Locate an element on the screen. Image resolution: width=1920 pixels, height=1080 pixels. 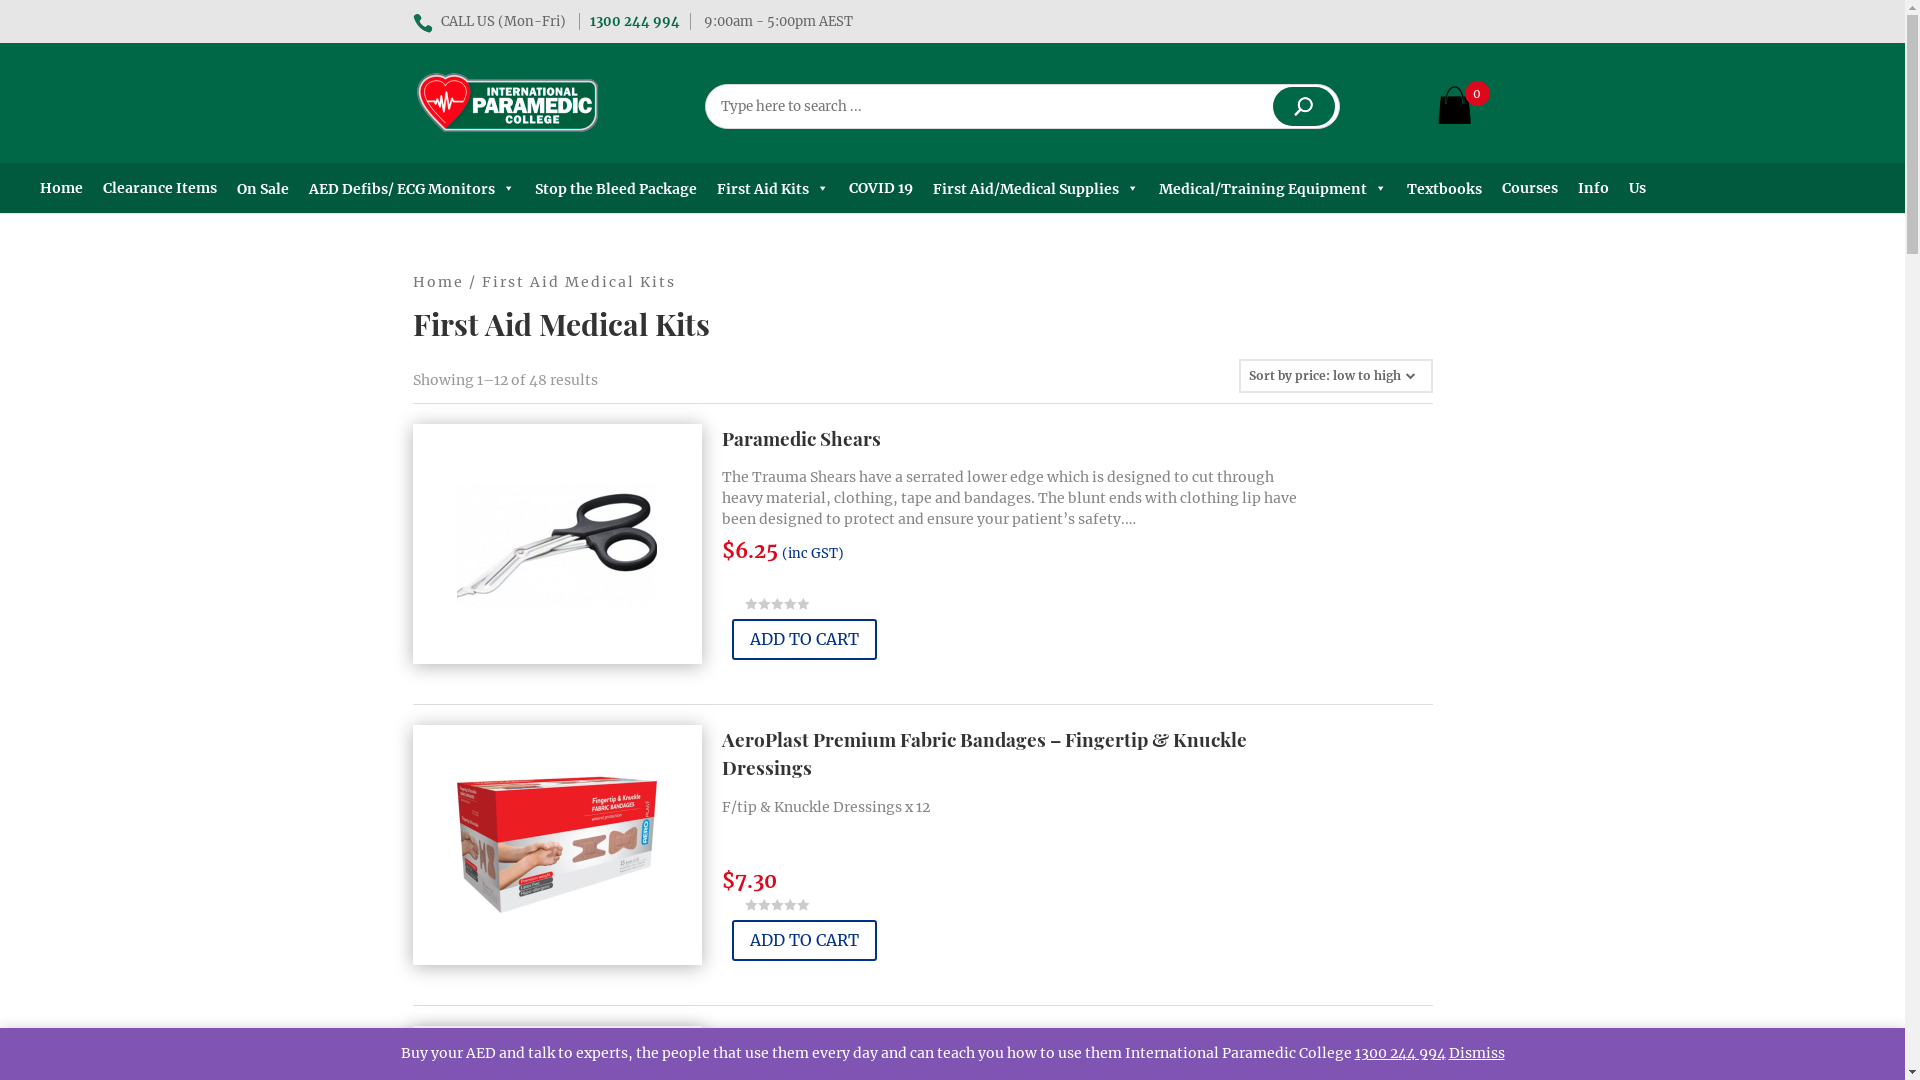
Medical/Training Equipment is located at coordinates (1273, 188).